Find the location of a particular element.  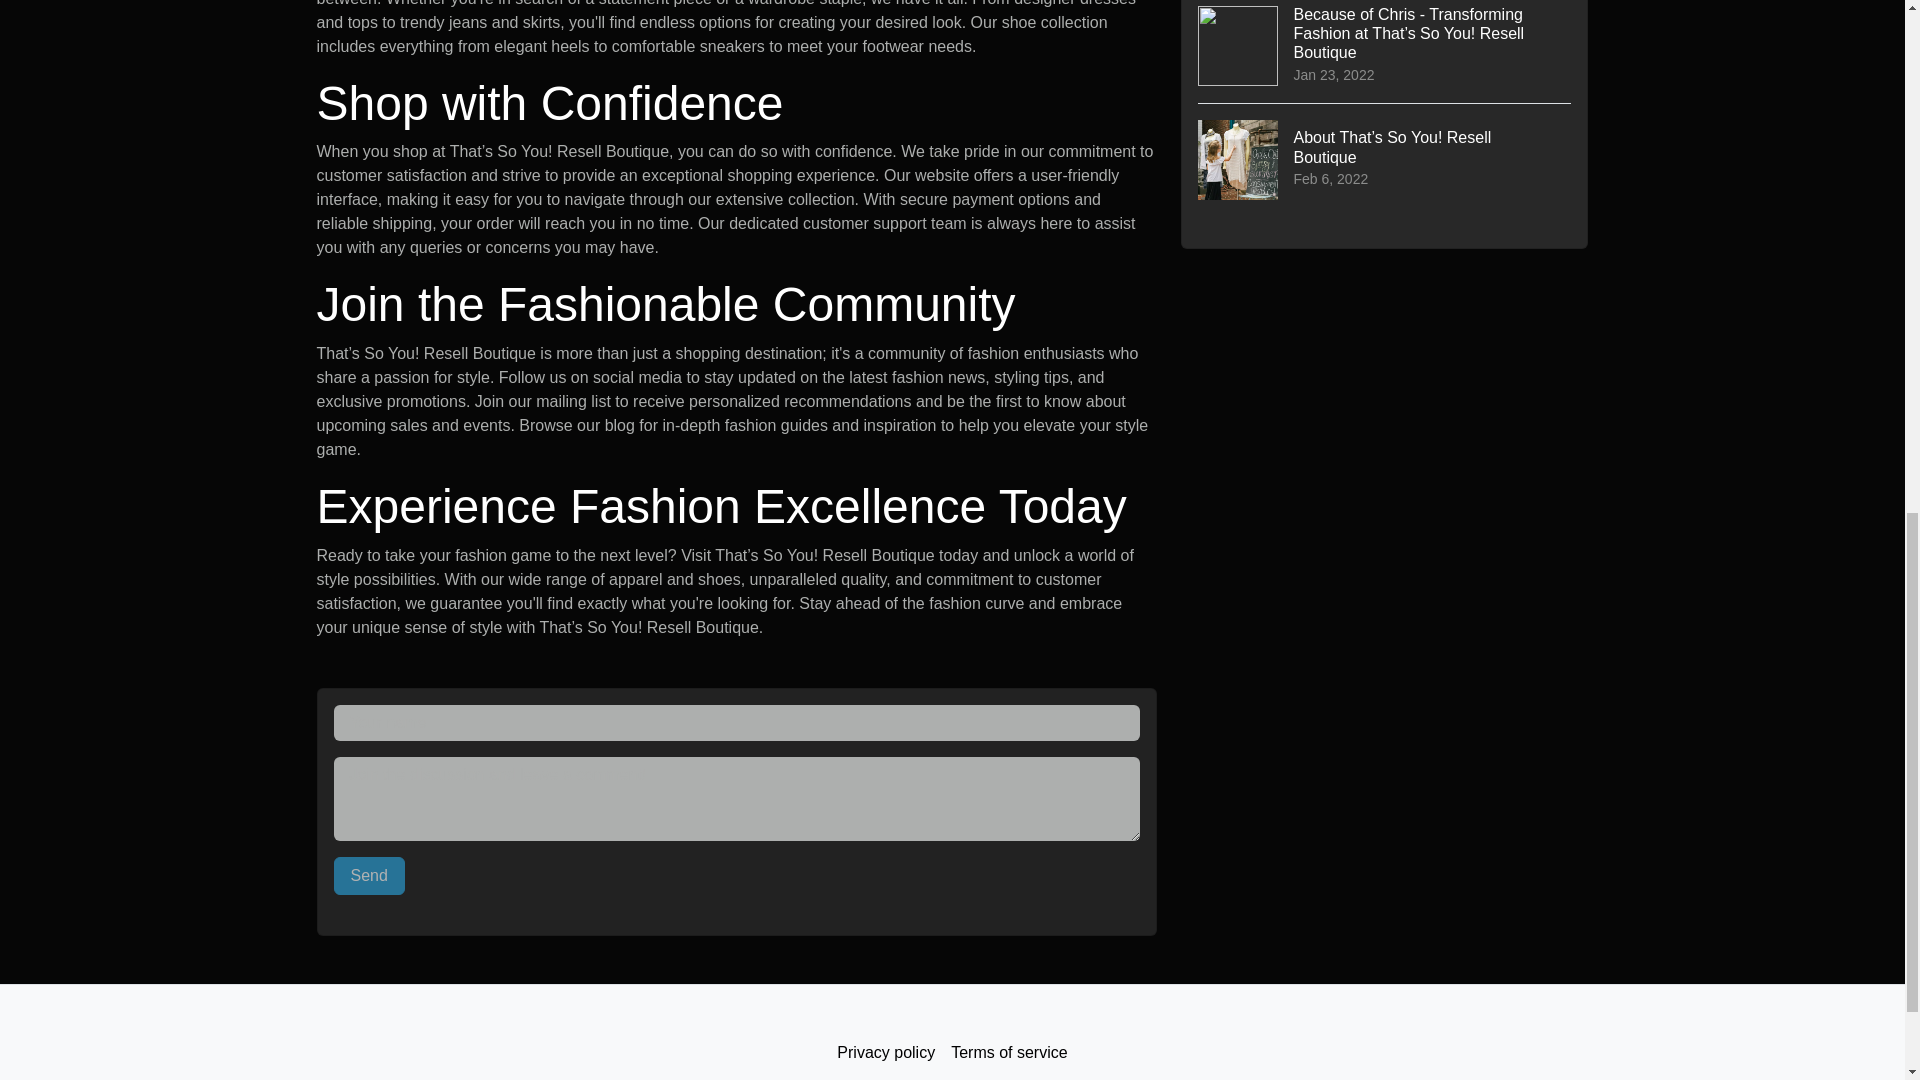

Privacy policy is located at coordinates (886, 1052).